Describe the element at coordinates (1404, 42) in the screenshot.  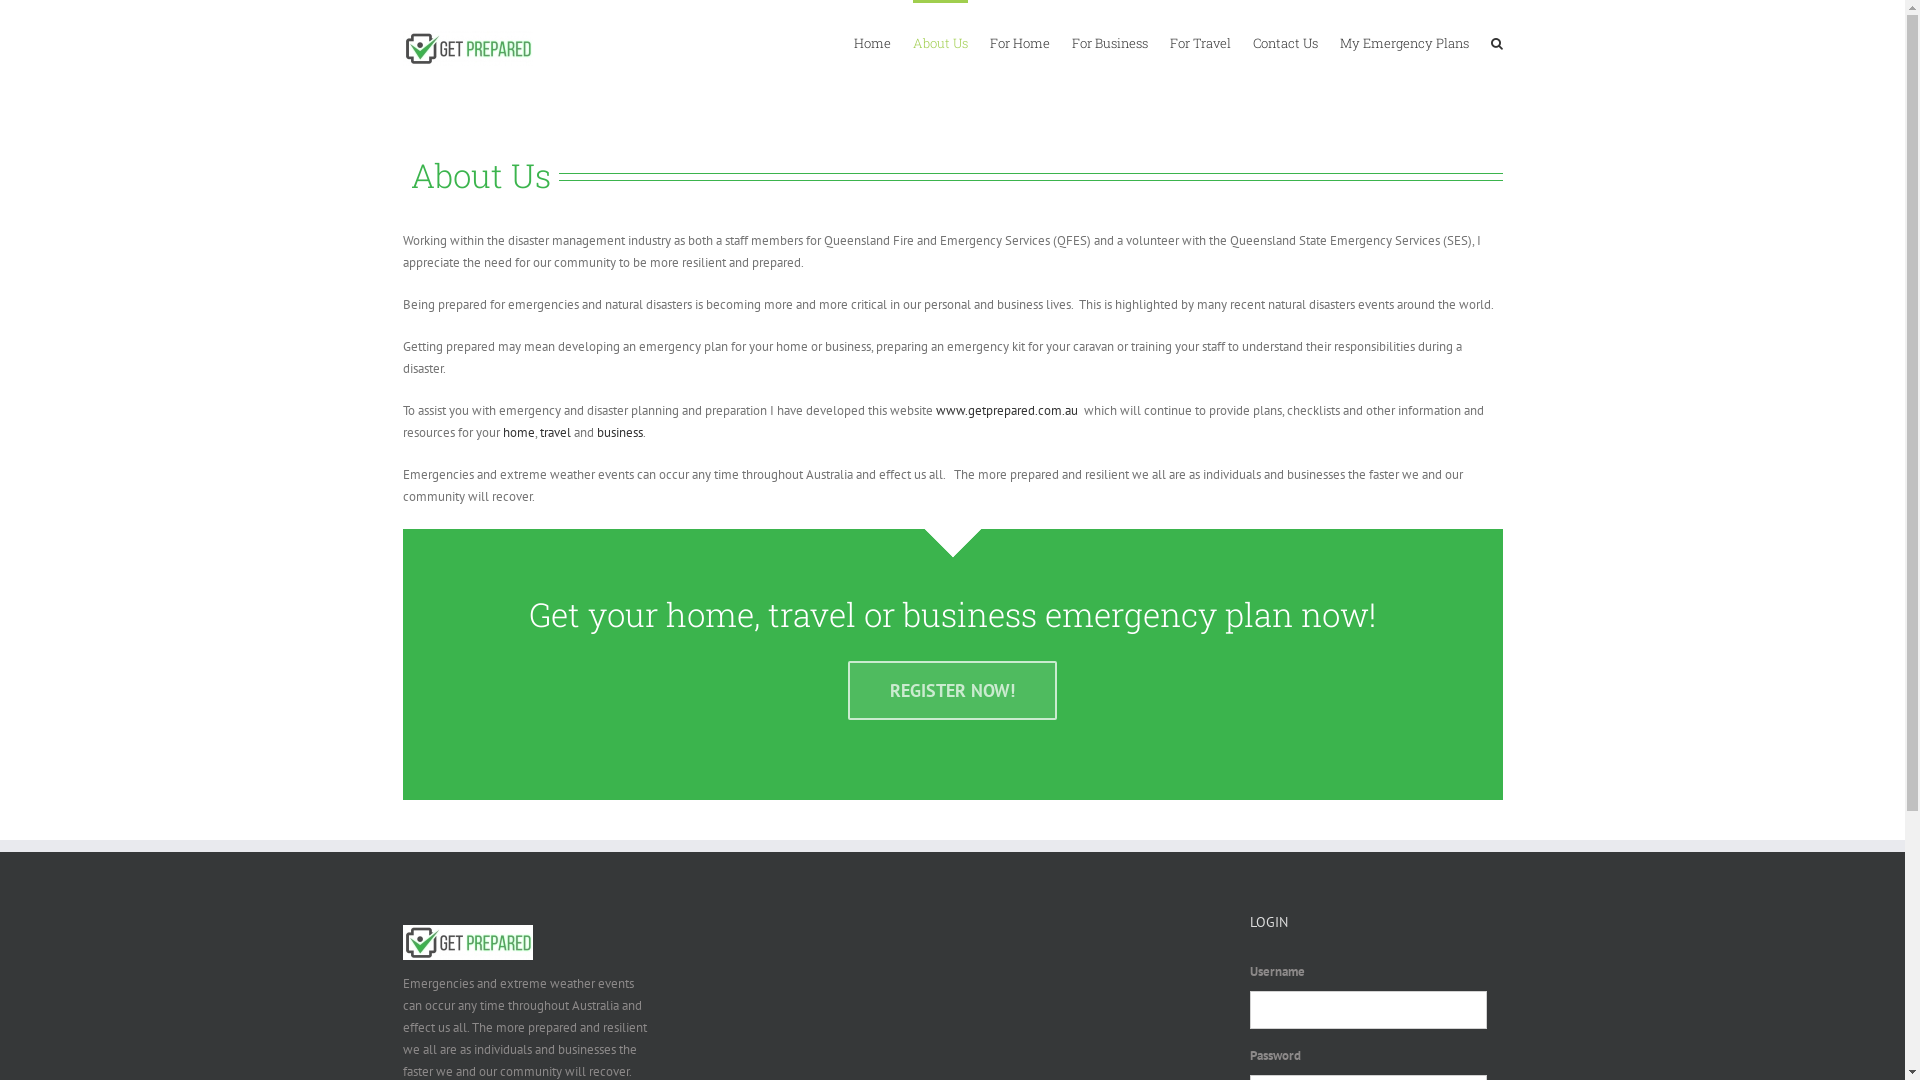
I see `My Emergency Plans` at that location.